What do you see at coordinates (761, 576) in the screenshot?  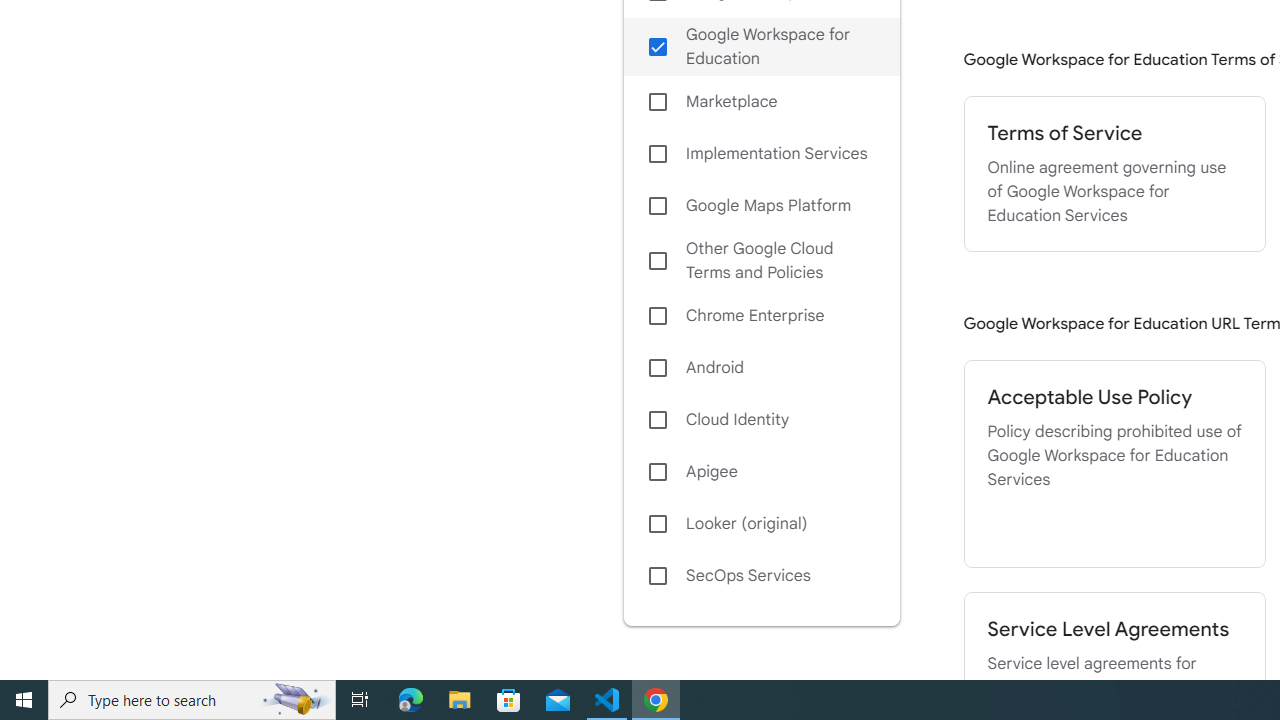 I see `SecOps Services` at bounding box center [761, 576].